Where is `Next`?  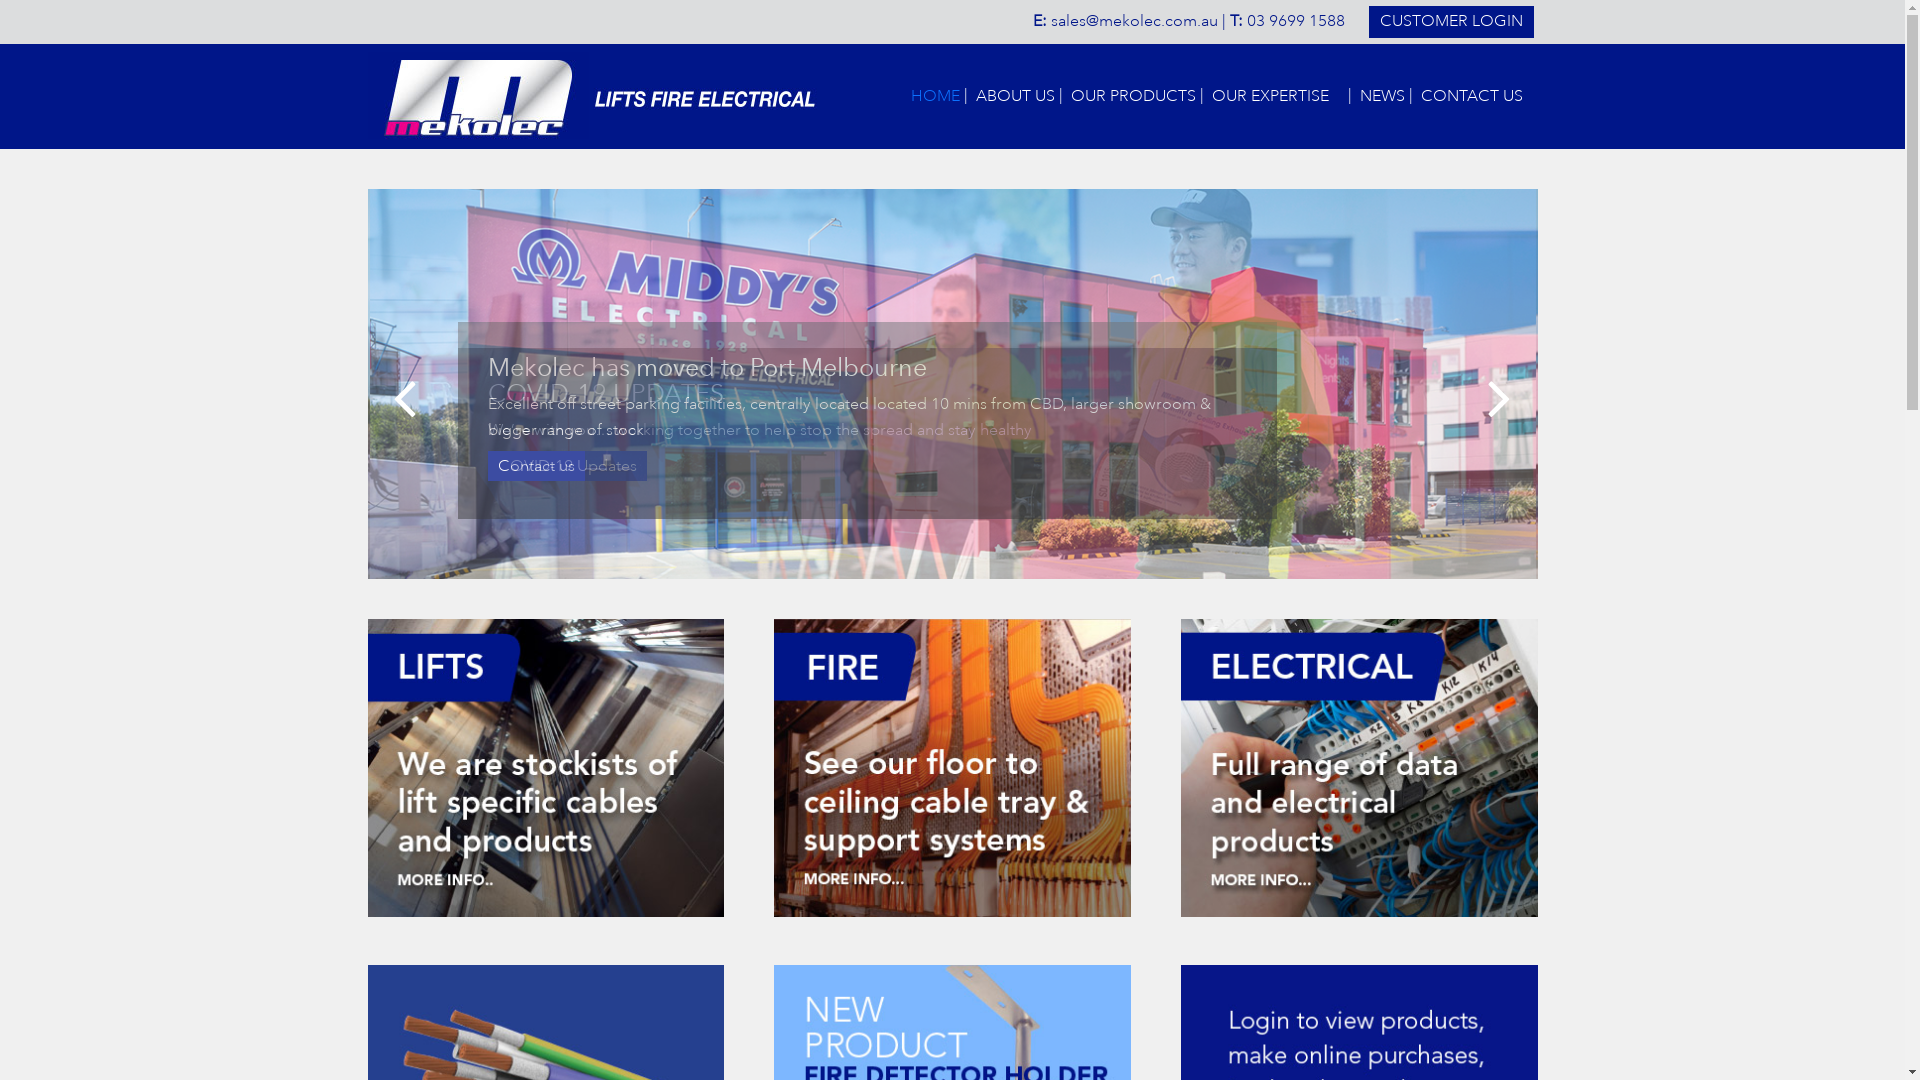 Next is located at coordinates (1498, 398).